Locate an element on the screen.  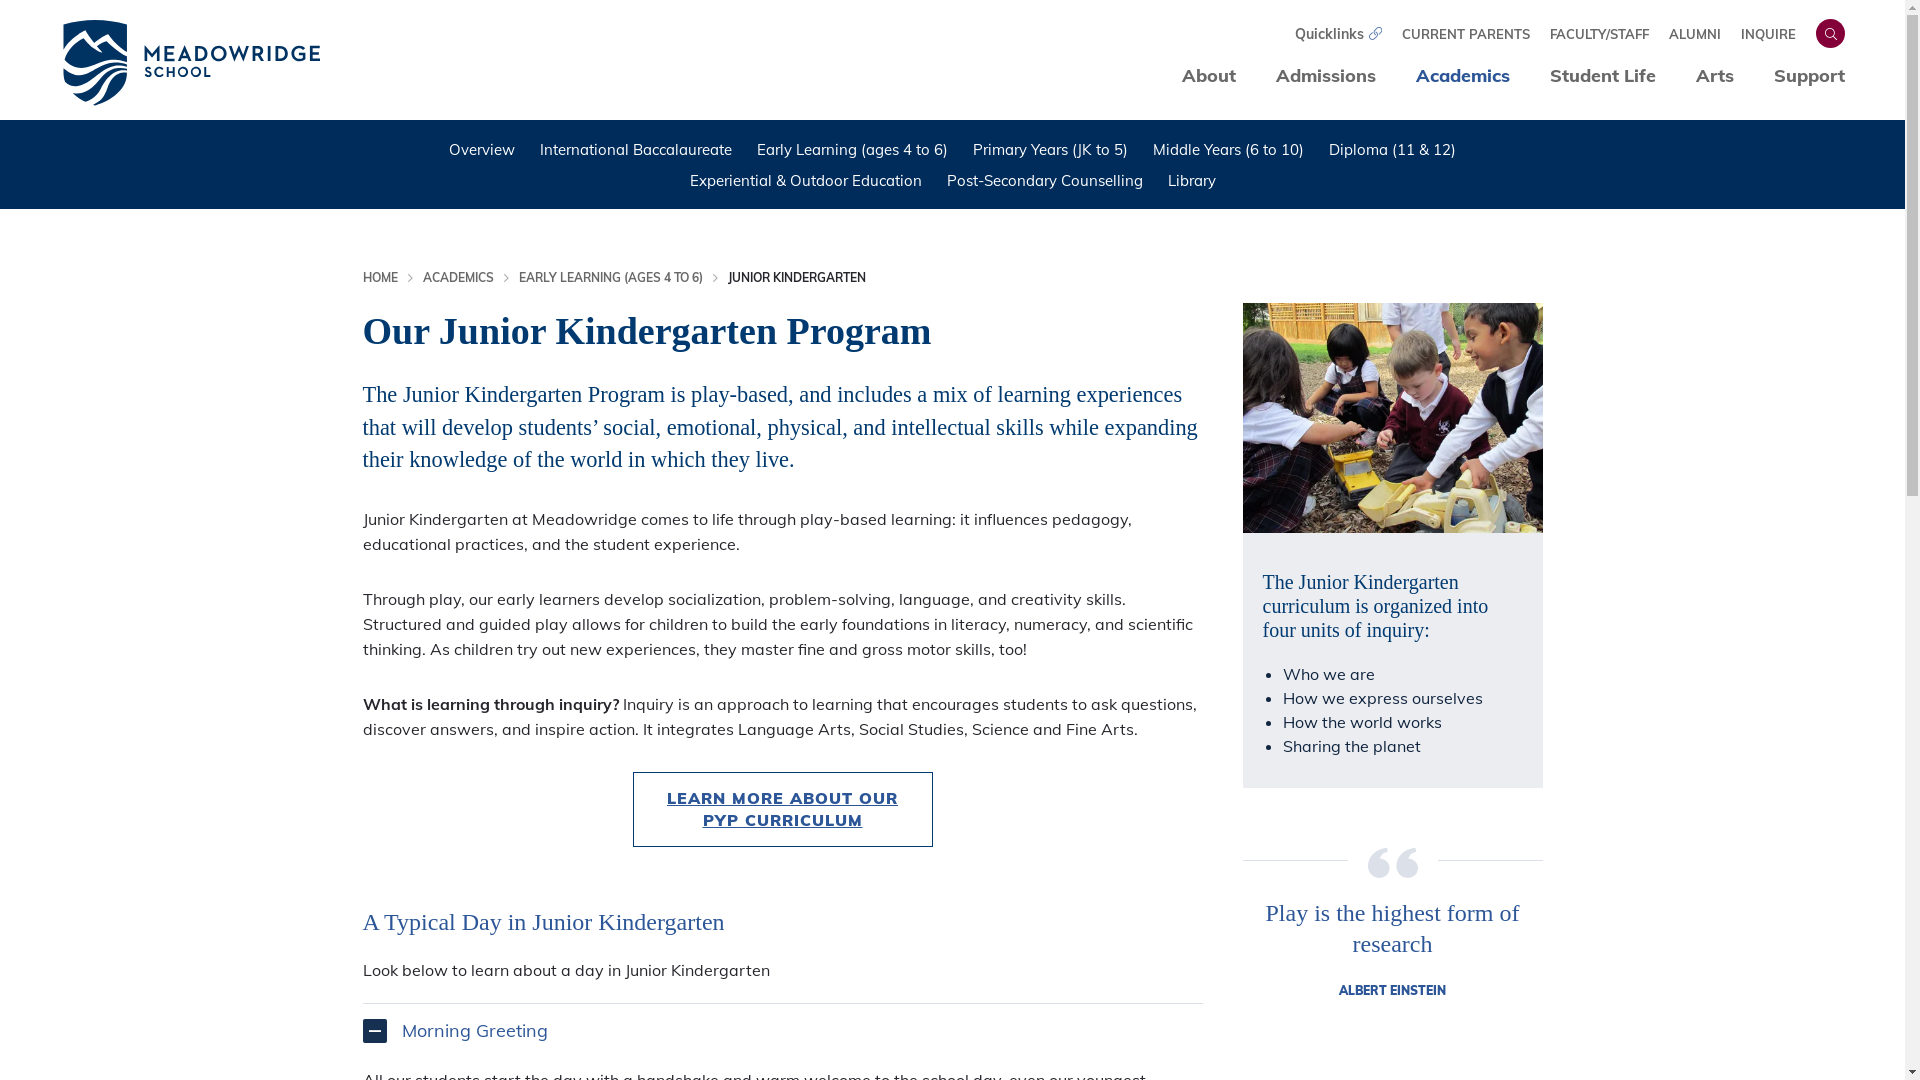
Primary Years (JK to 5) is located at coordinates (1050, 150).